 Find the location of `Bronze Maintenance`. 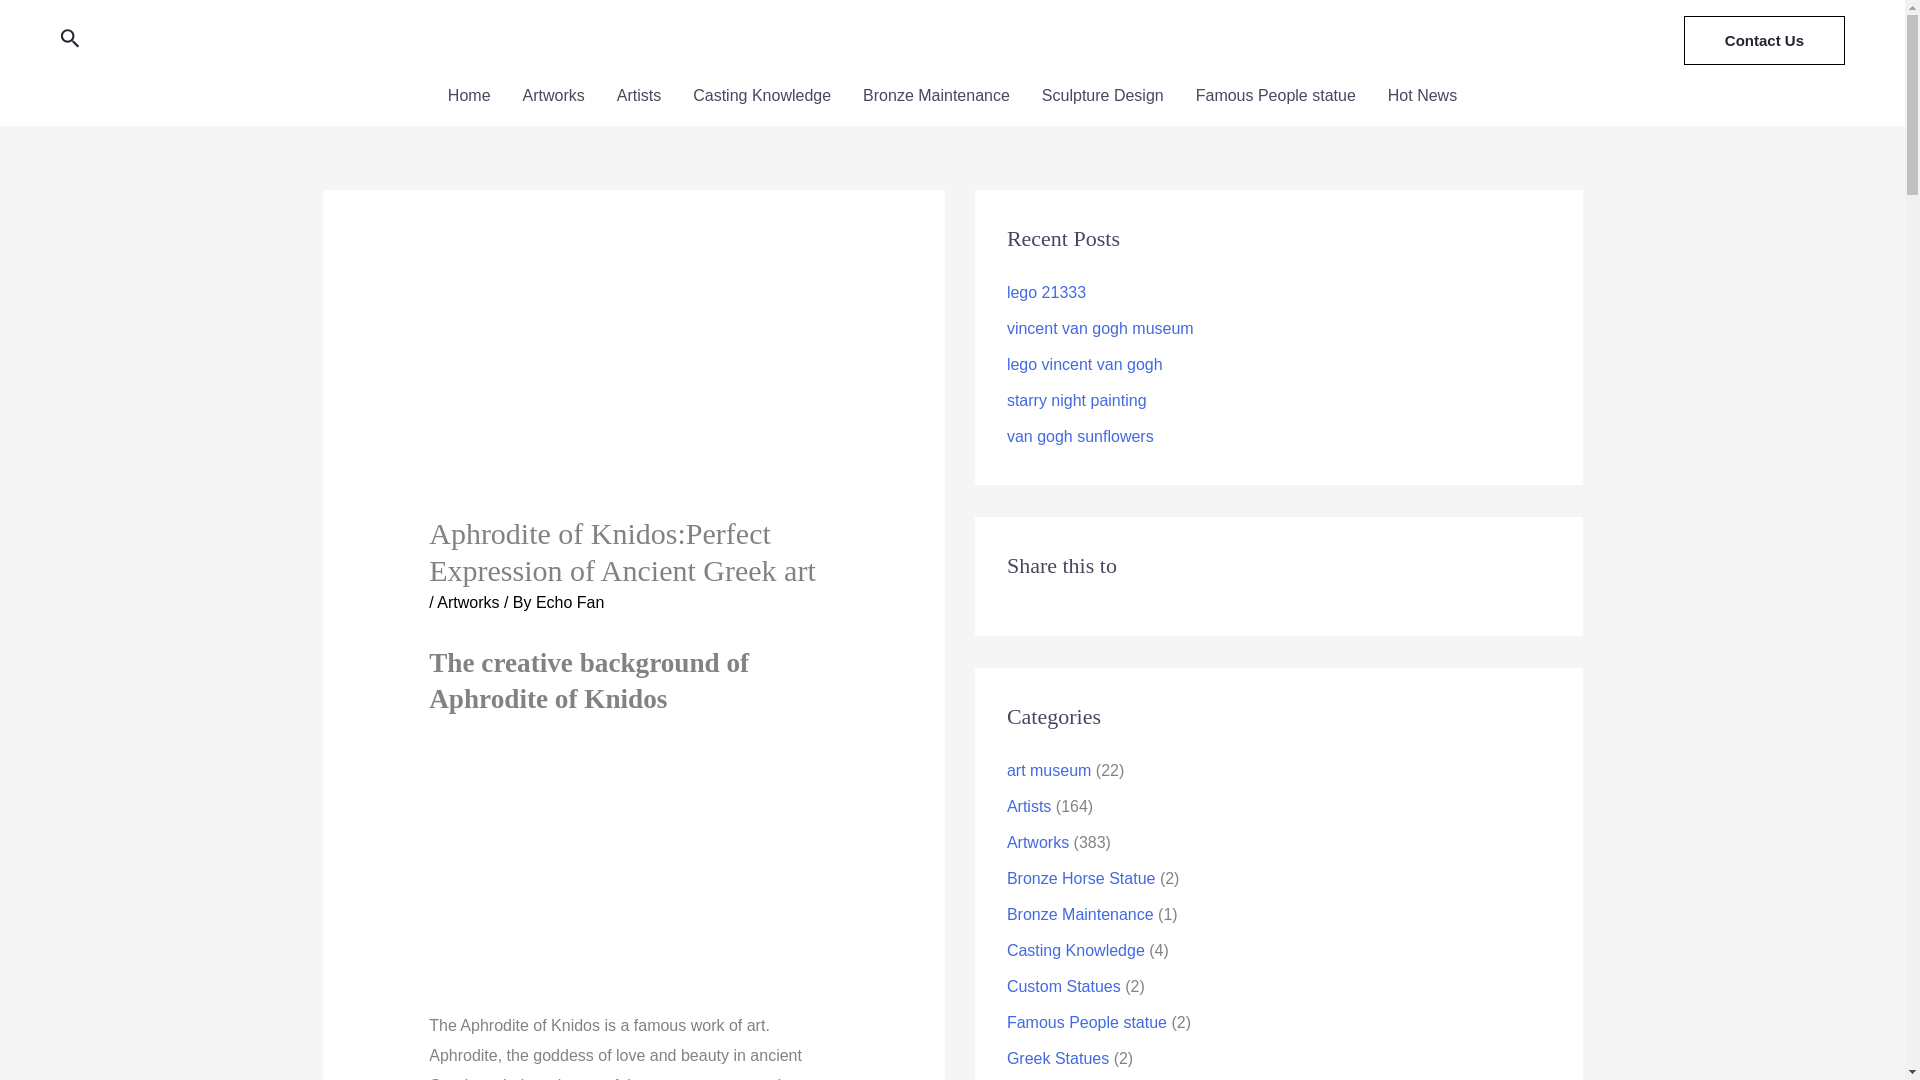

Bronze Maintenance is located at coordinates (936, 96).